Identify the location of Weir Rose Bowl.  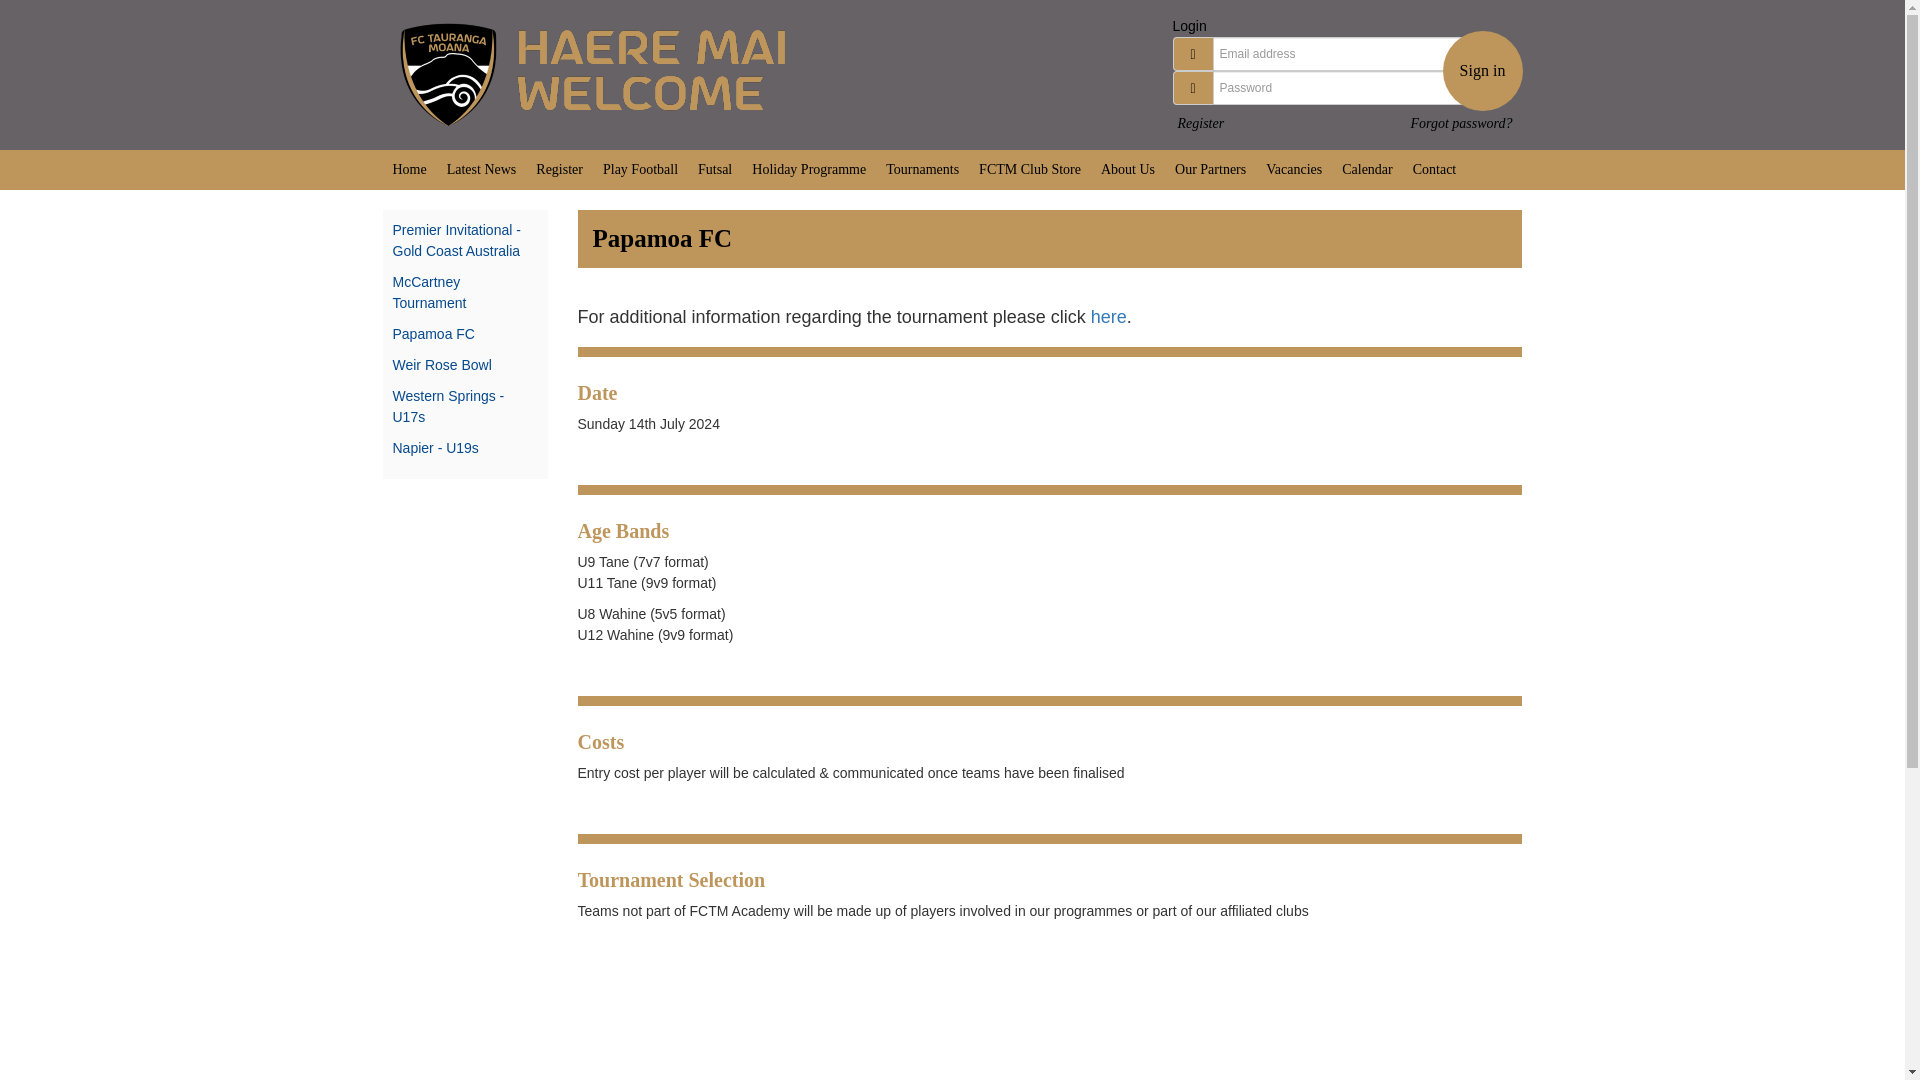
(441, 364).